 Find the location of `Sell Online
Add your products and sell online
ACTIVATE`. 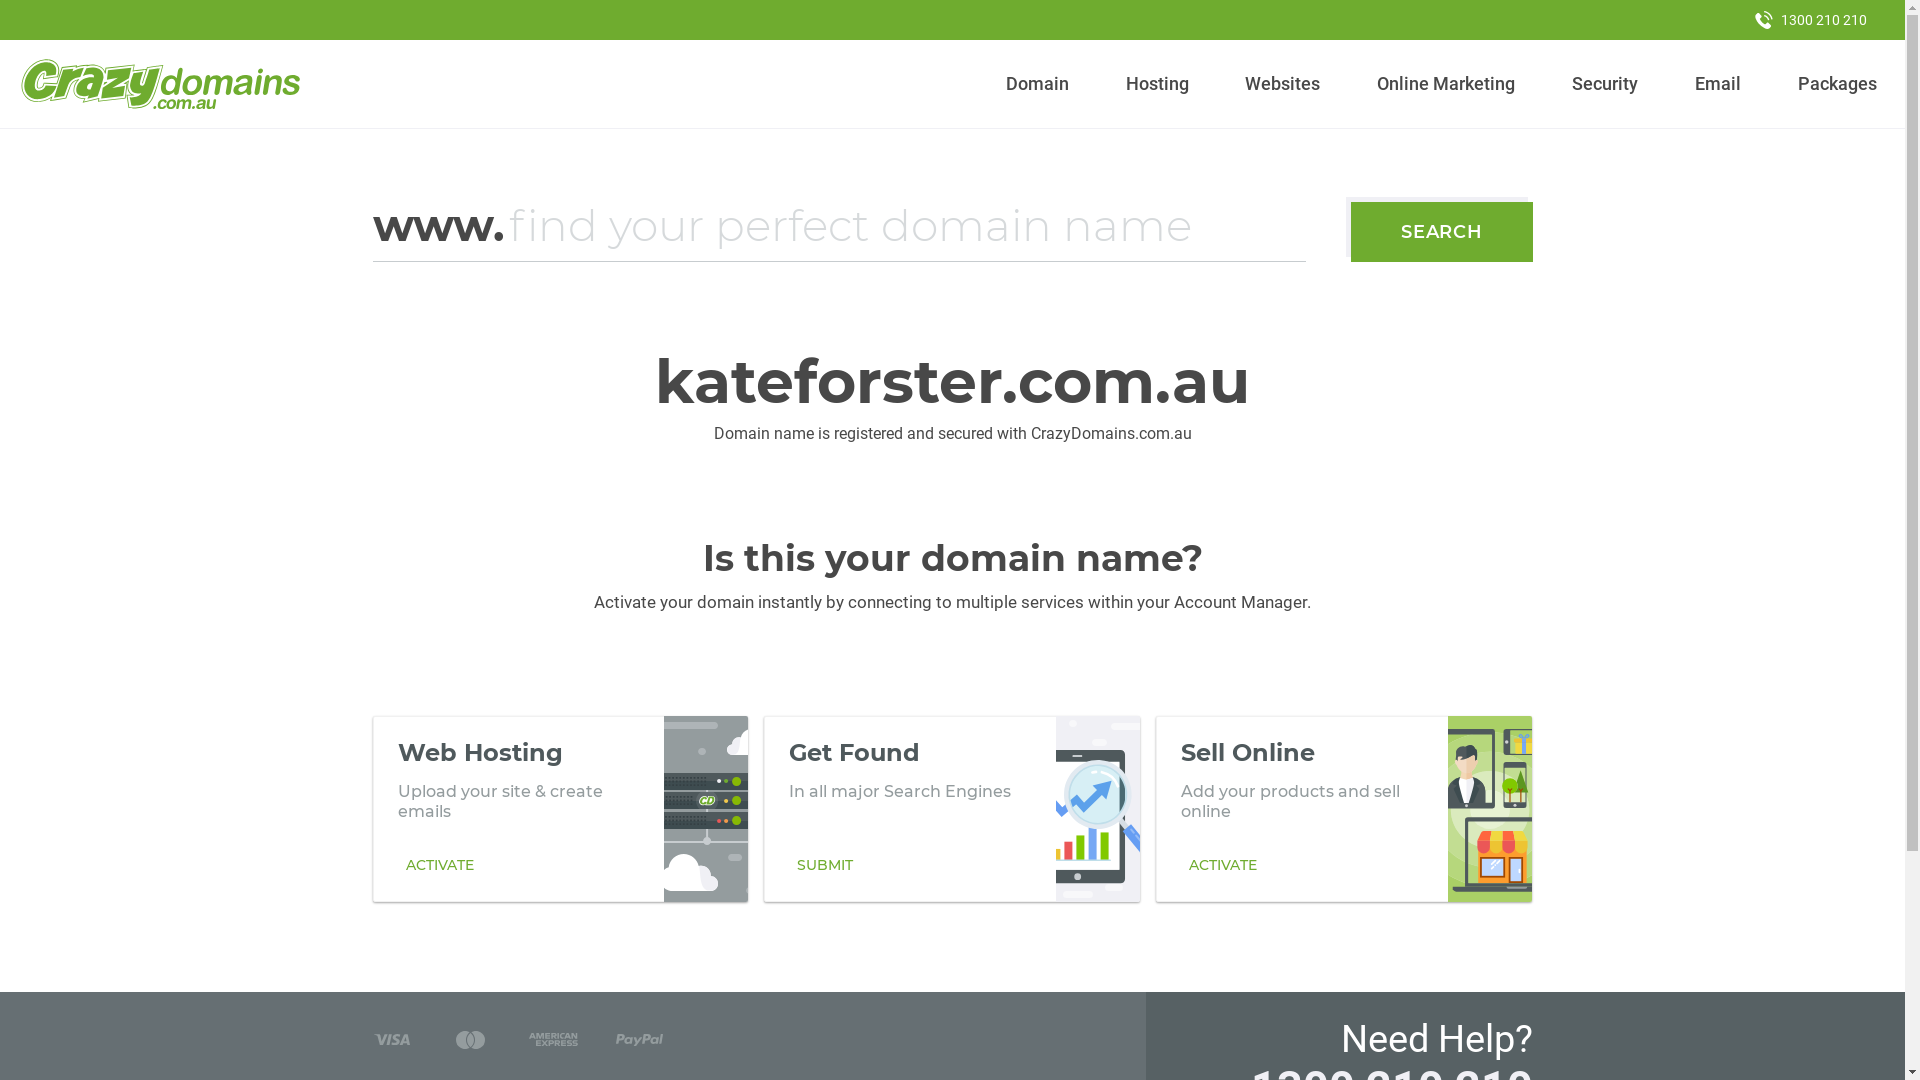

Sell Online
Add your products and sell online
ACTIVATE is located at coordinates (1344, 809).